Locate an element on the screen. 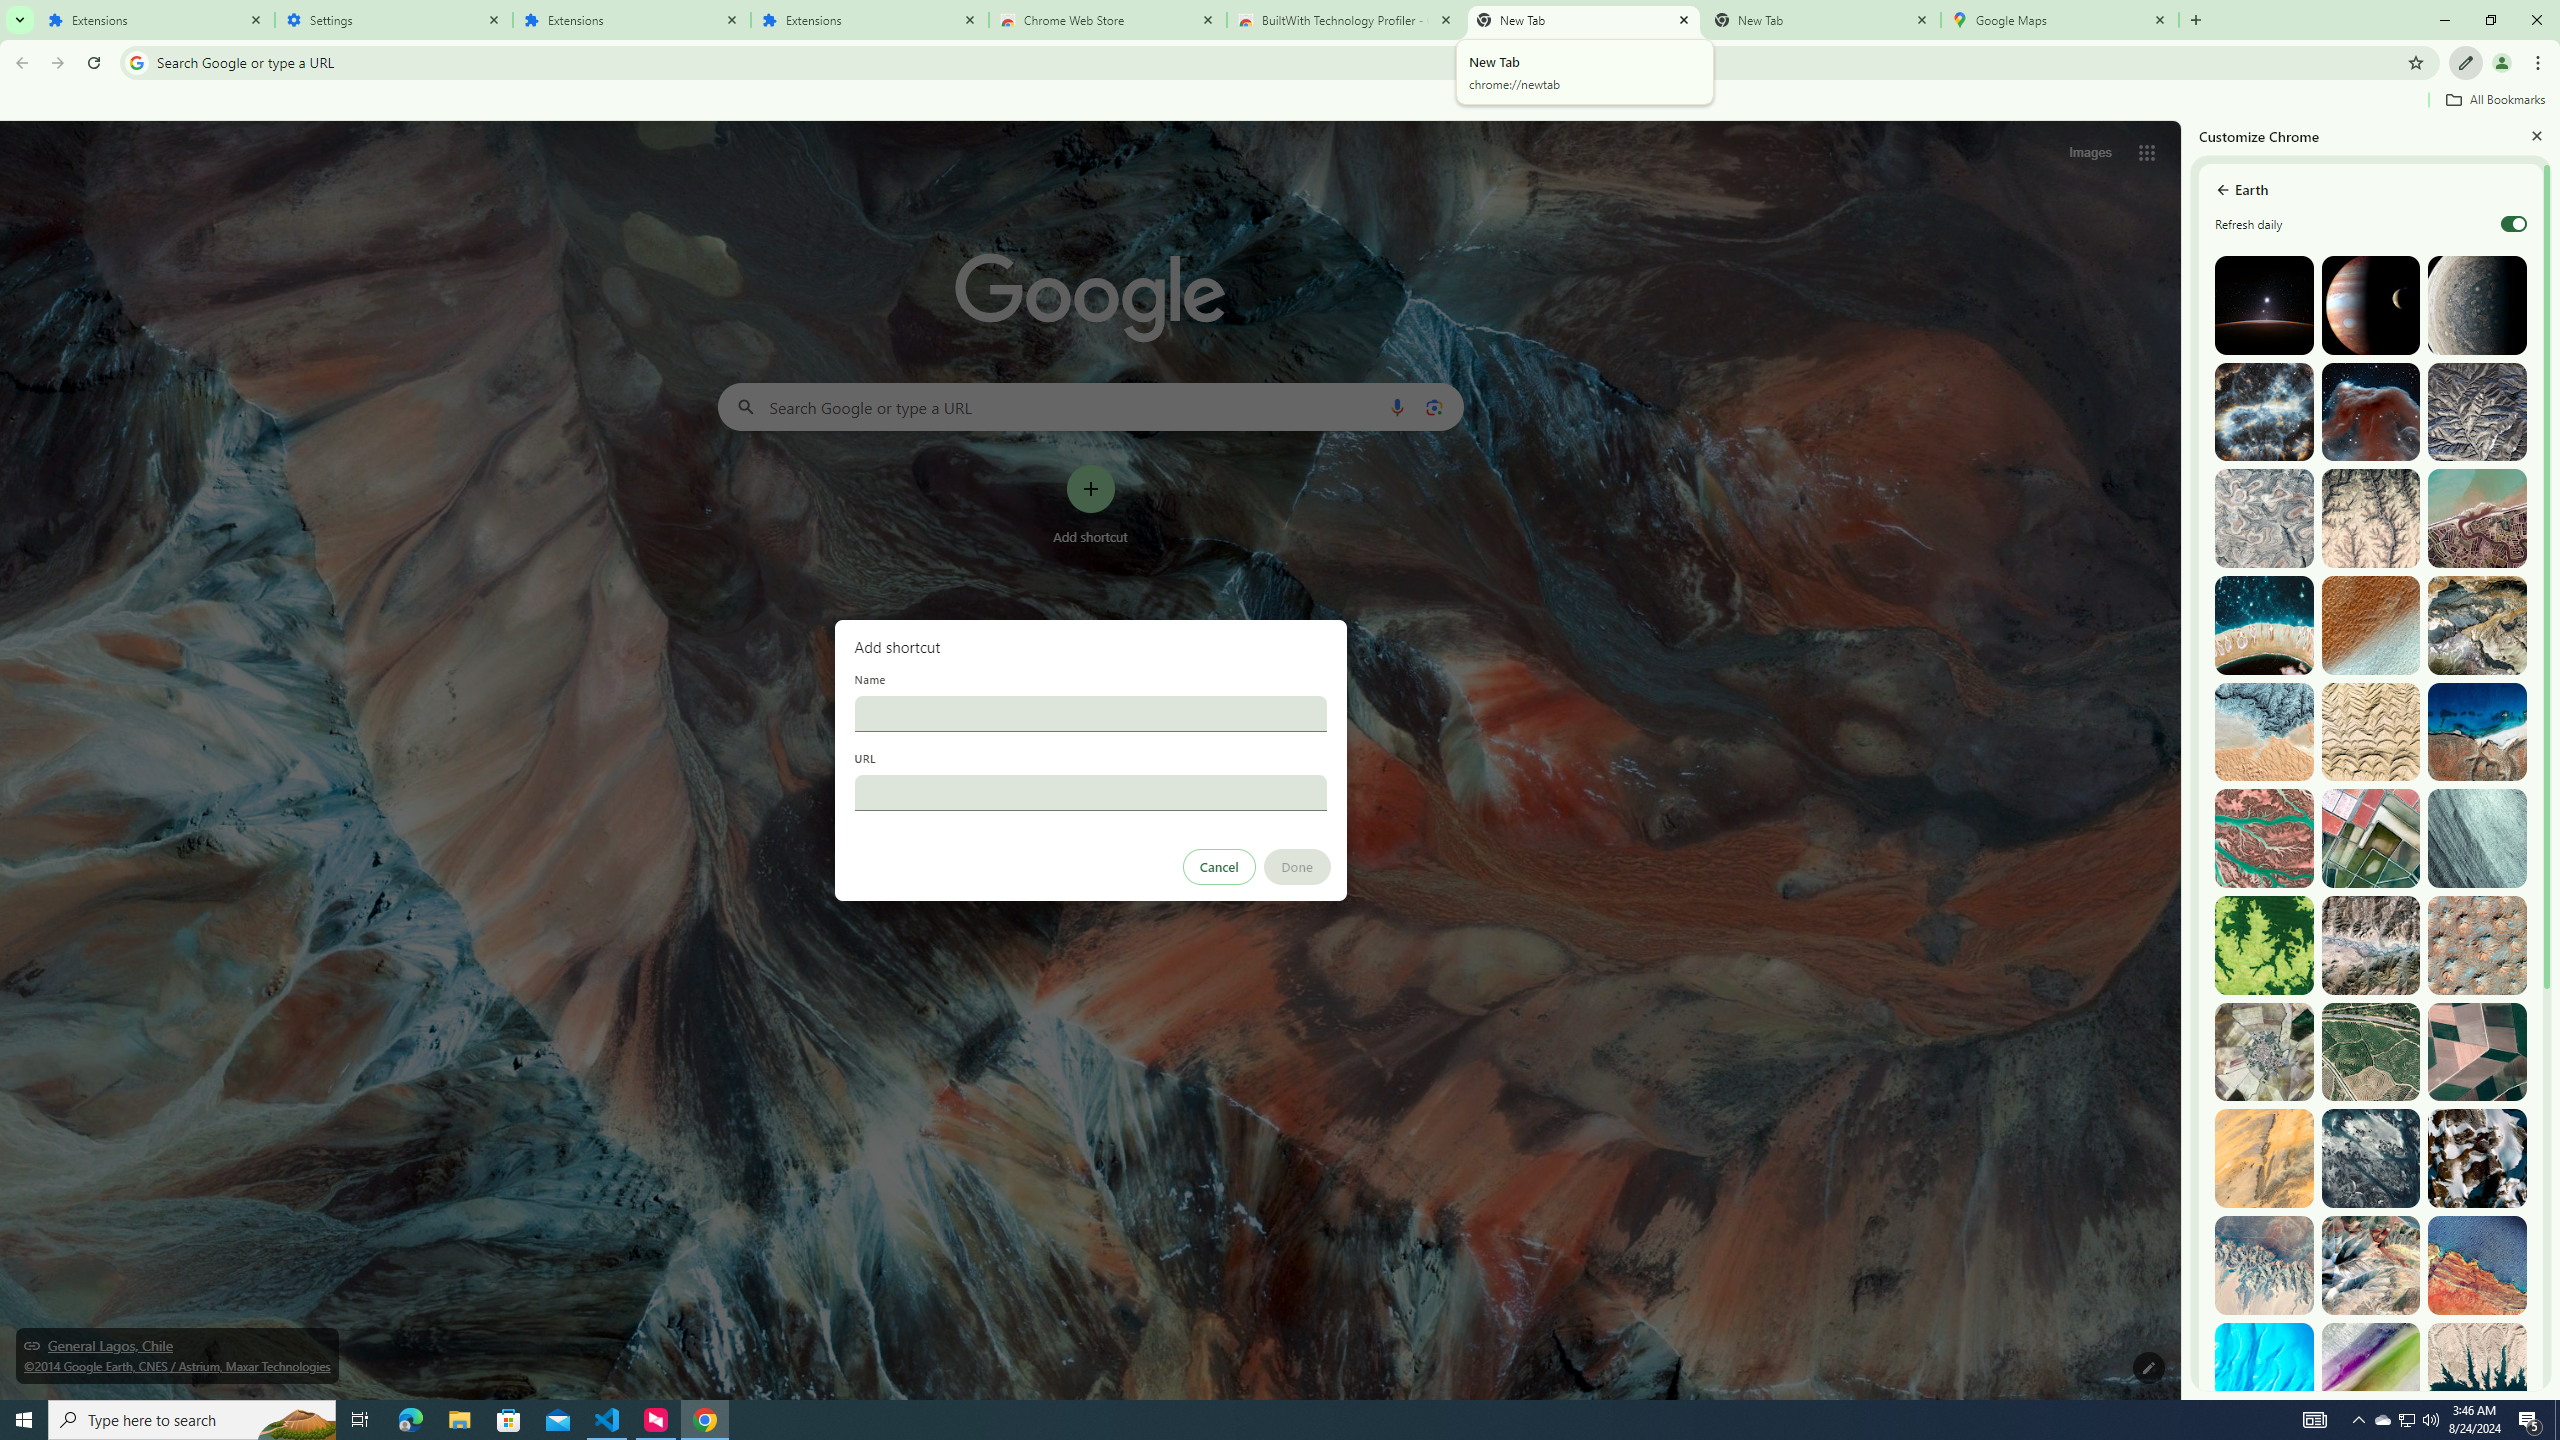  Utrera, Spain is located at coordinates (2476, 1052).